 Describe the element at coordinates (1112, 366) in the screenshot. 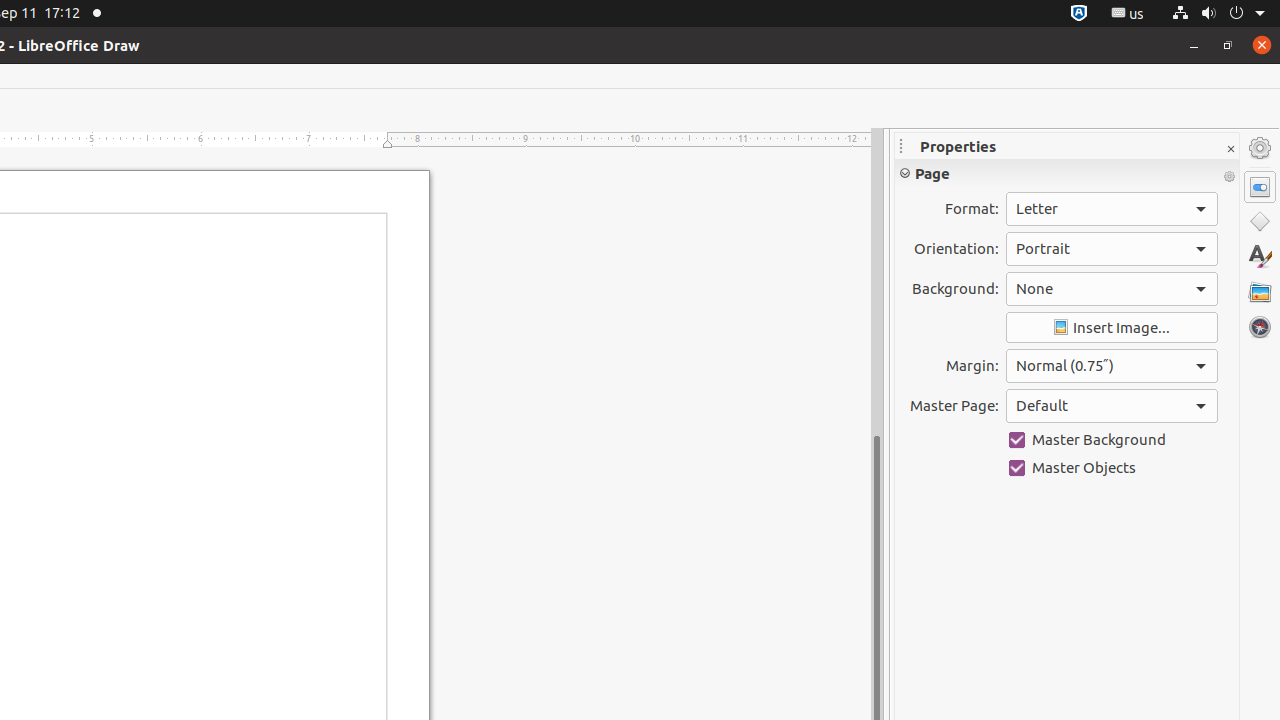

I see `Margin:` at that location.